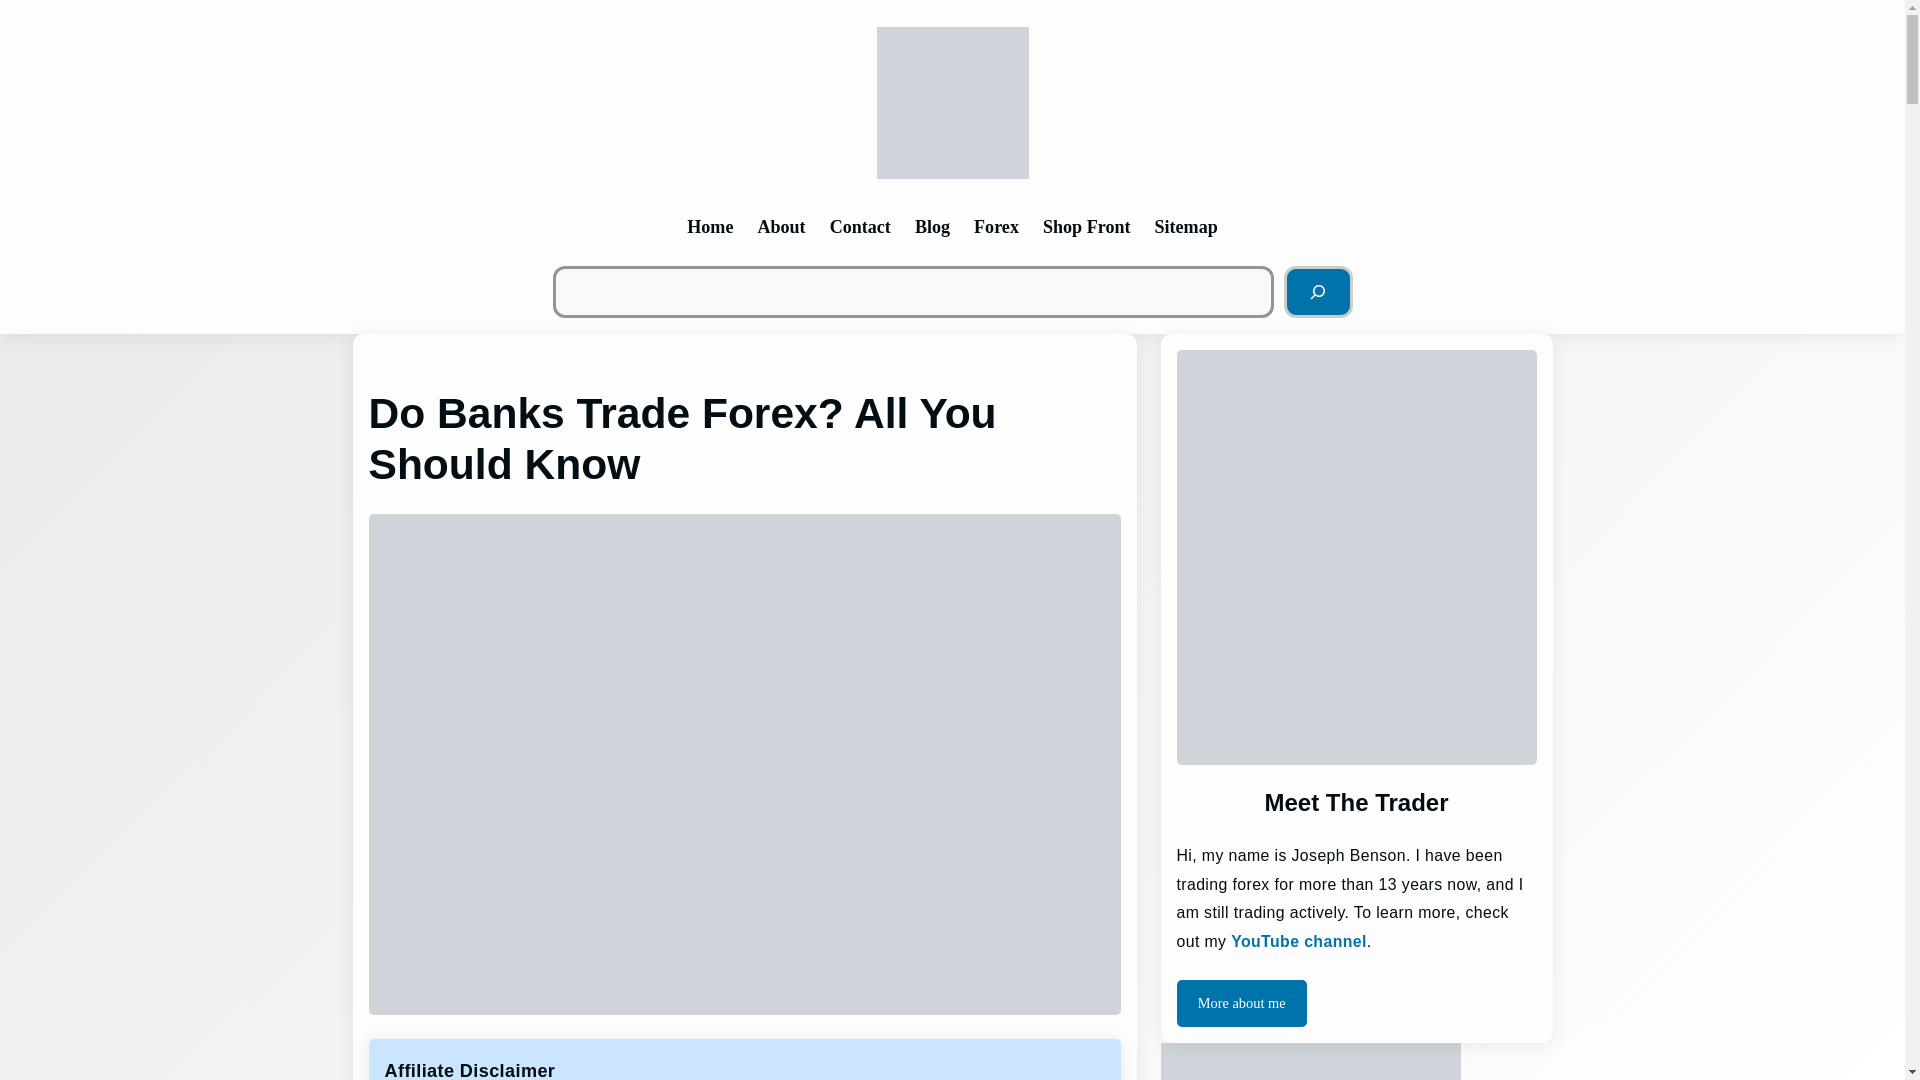 This screenshot has width=1920, height=1080. Describe the element at coordinates (1185, 226) in the screenshot. I see `Sitemap` at that location.